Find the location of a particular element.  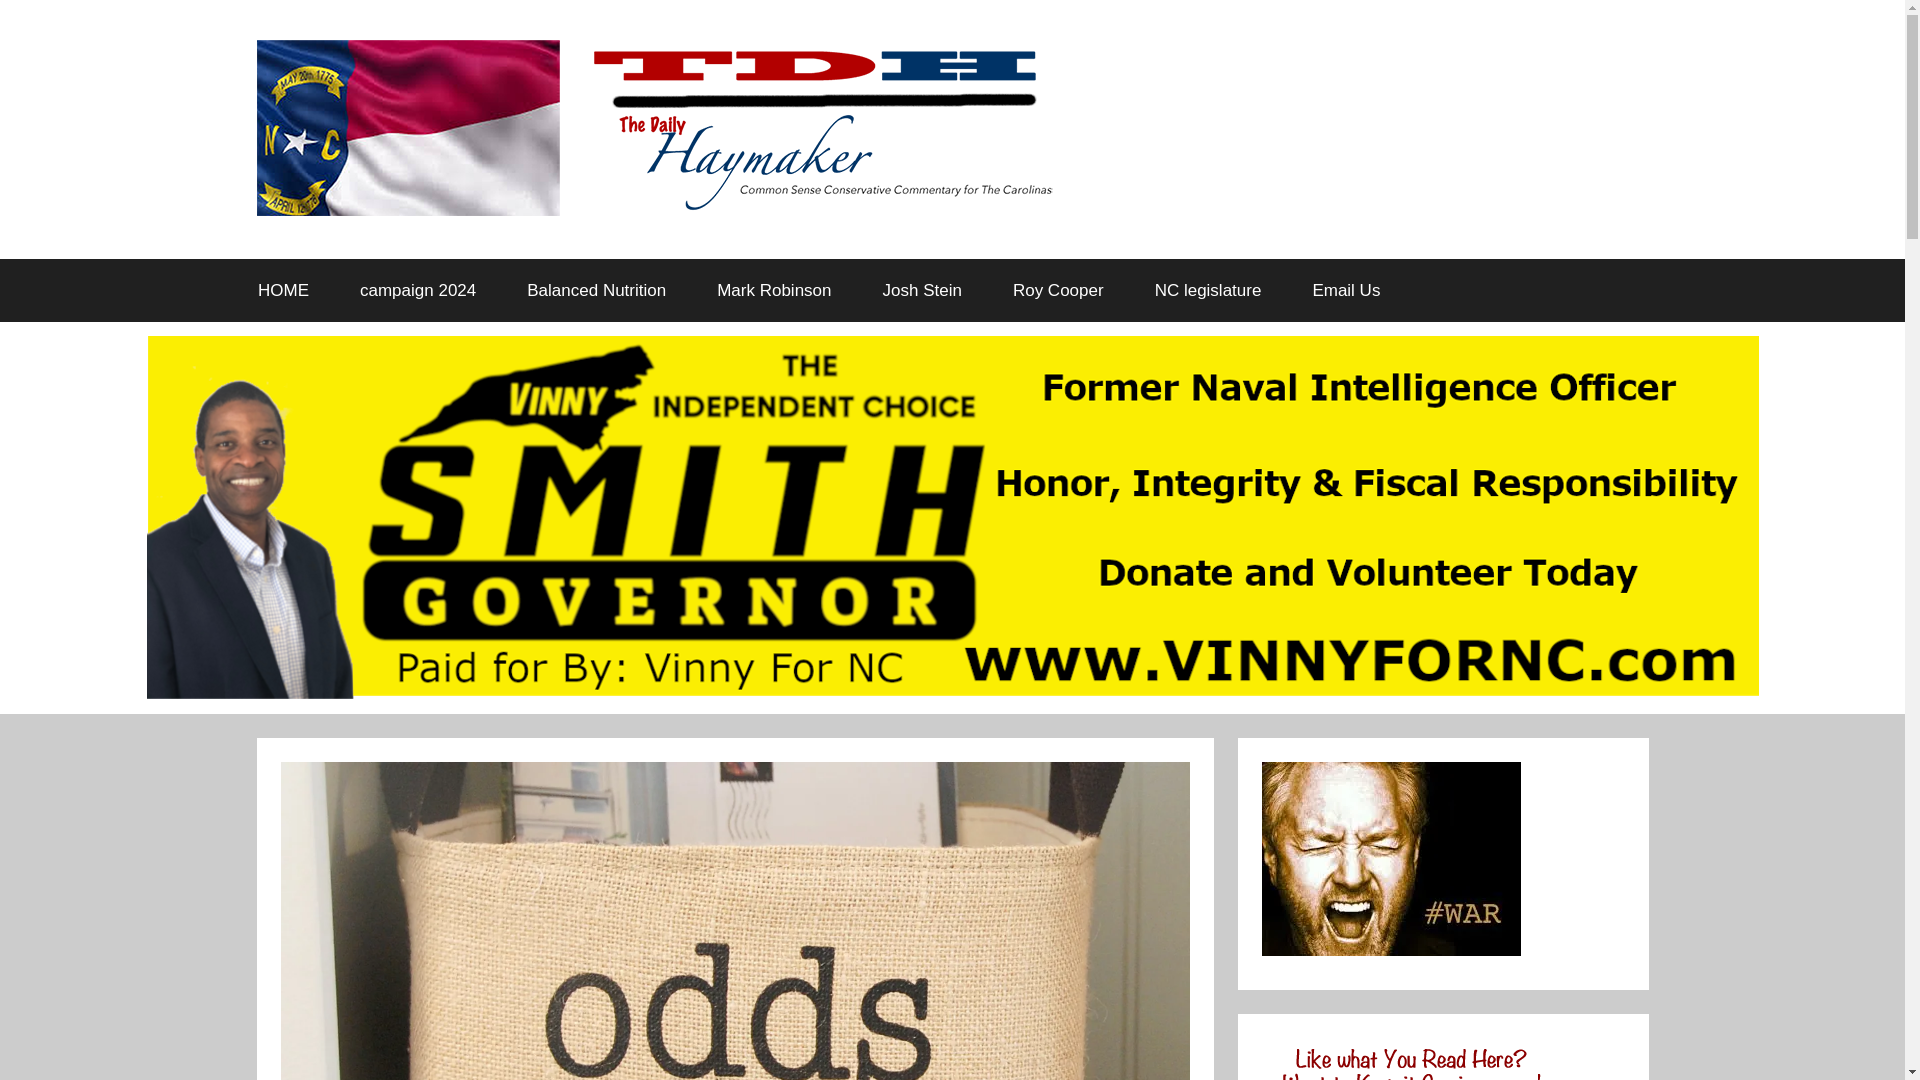

Mark Robinson is located at coordinates (774, 290).